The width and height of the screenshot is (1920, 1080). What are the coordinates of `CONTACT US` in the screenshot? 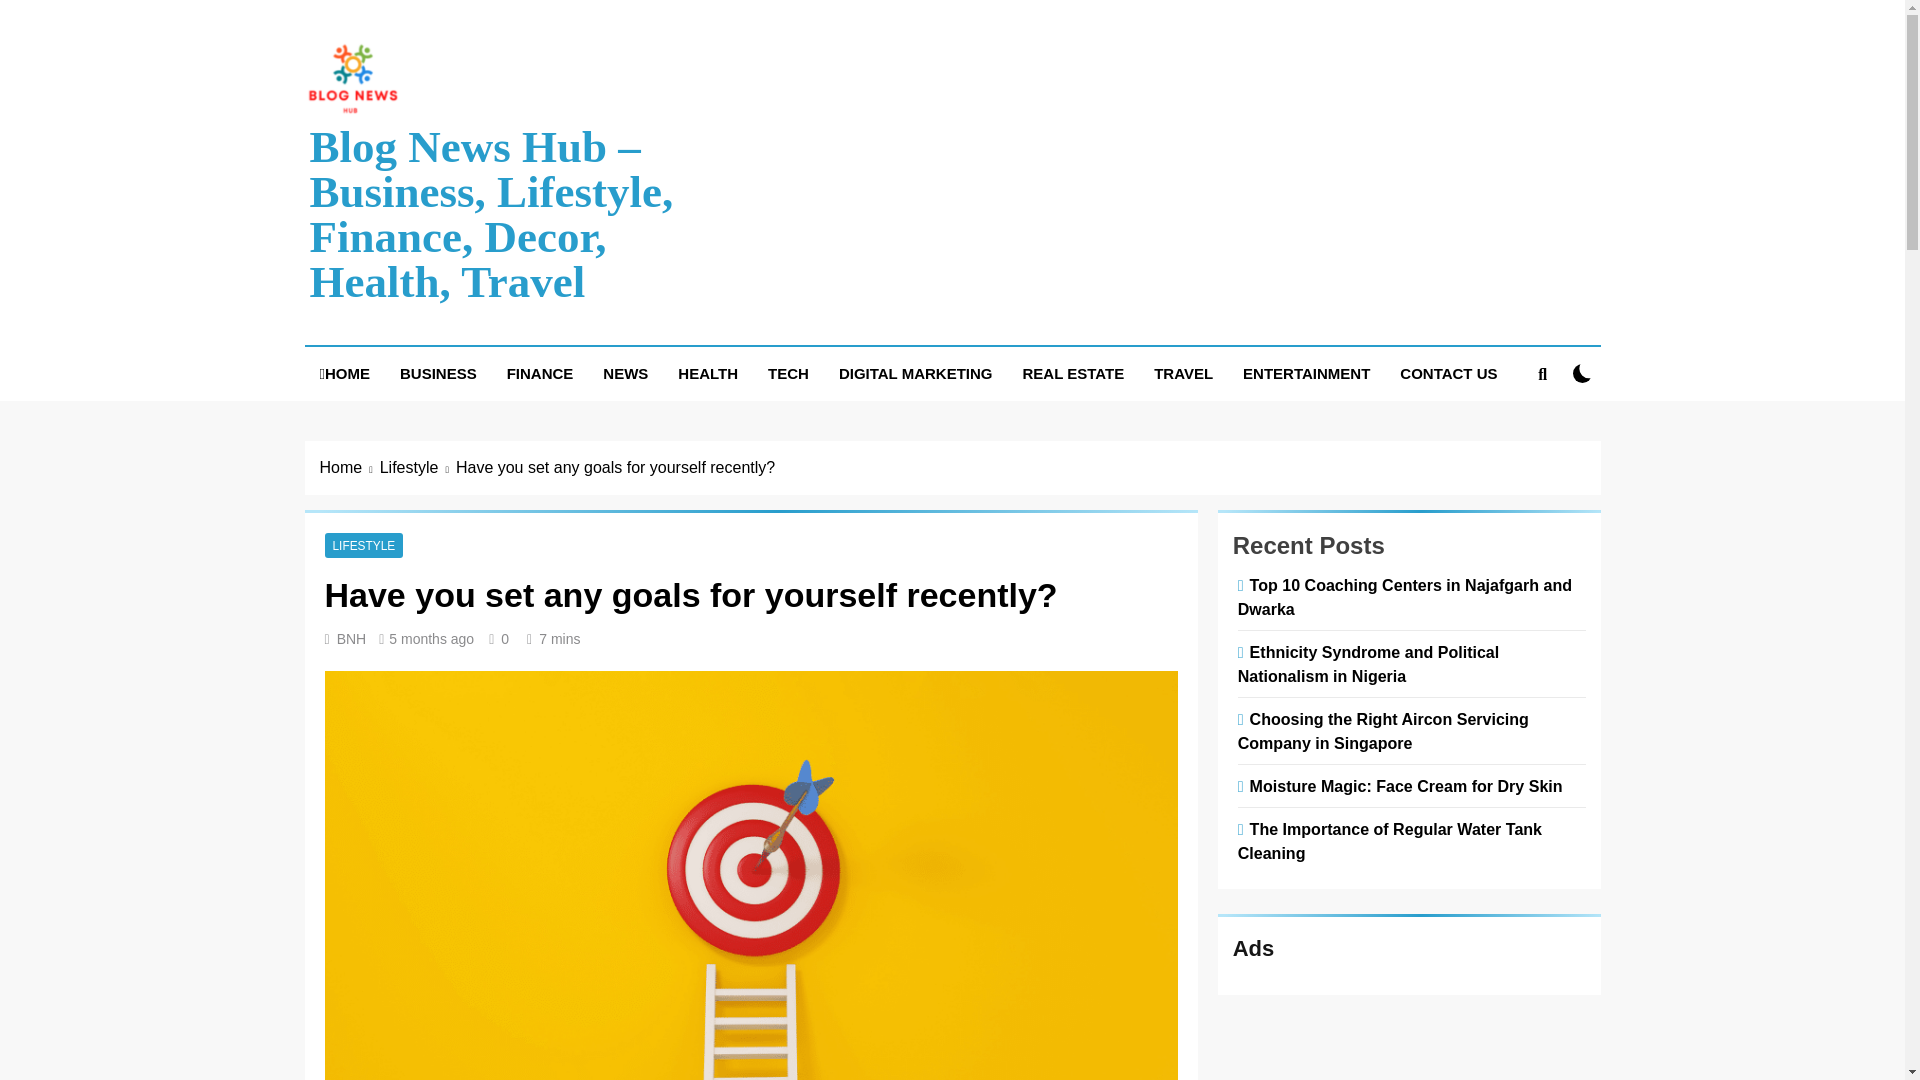 It's located at (1448, 373).